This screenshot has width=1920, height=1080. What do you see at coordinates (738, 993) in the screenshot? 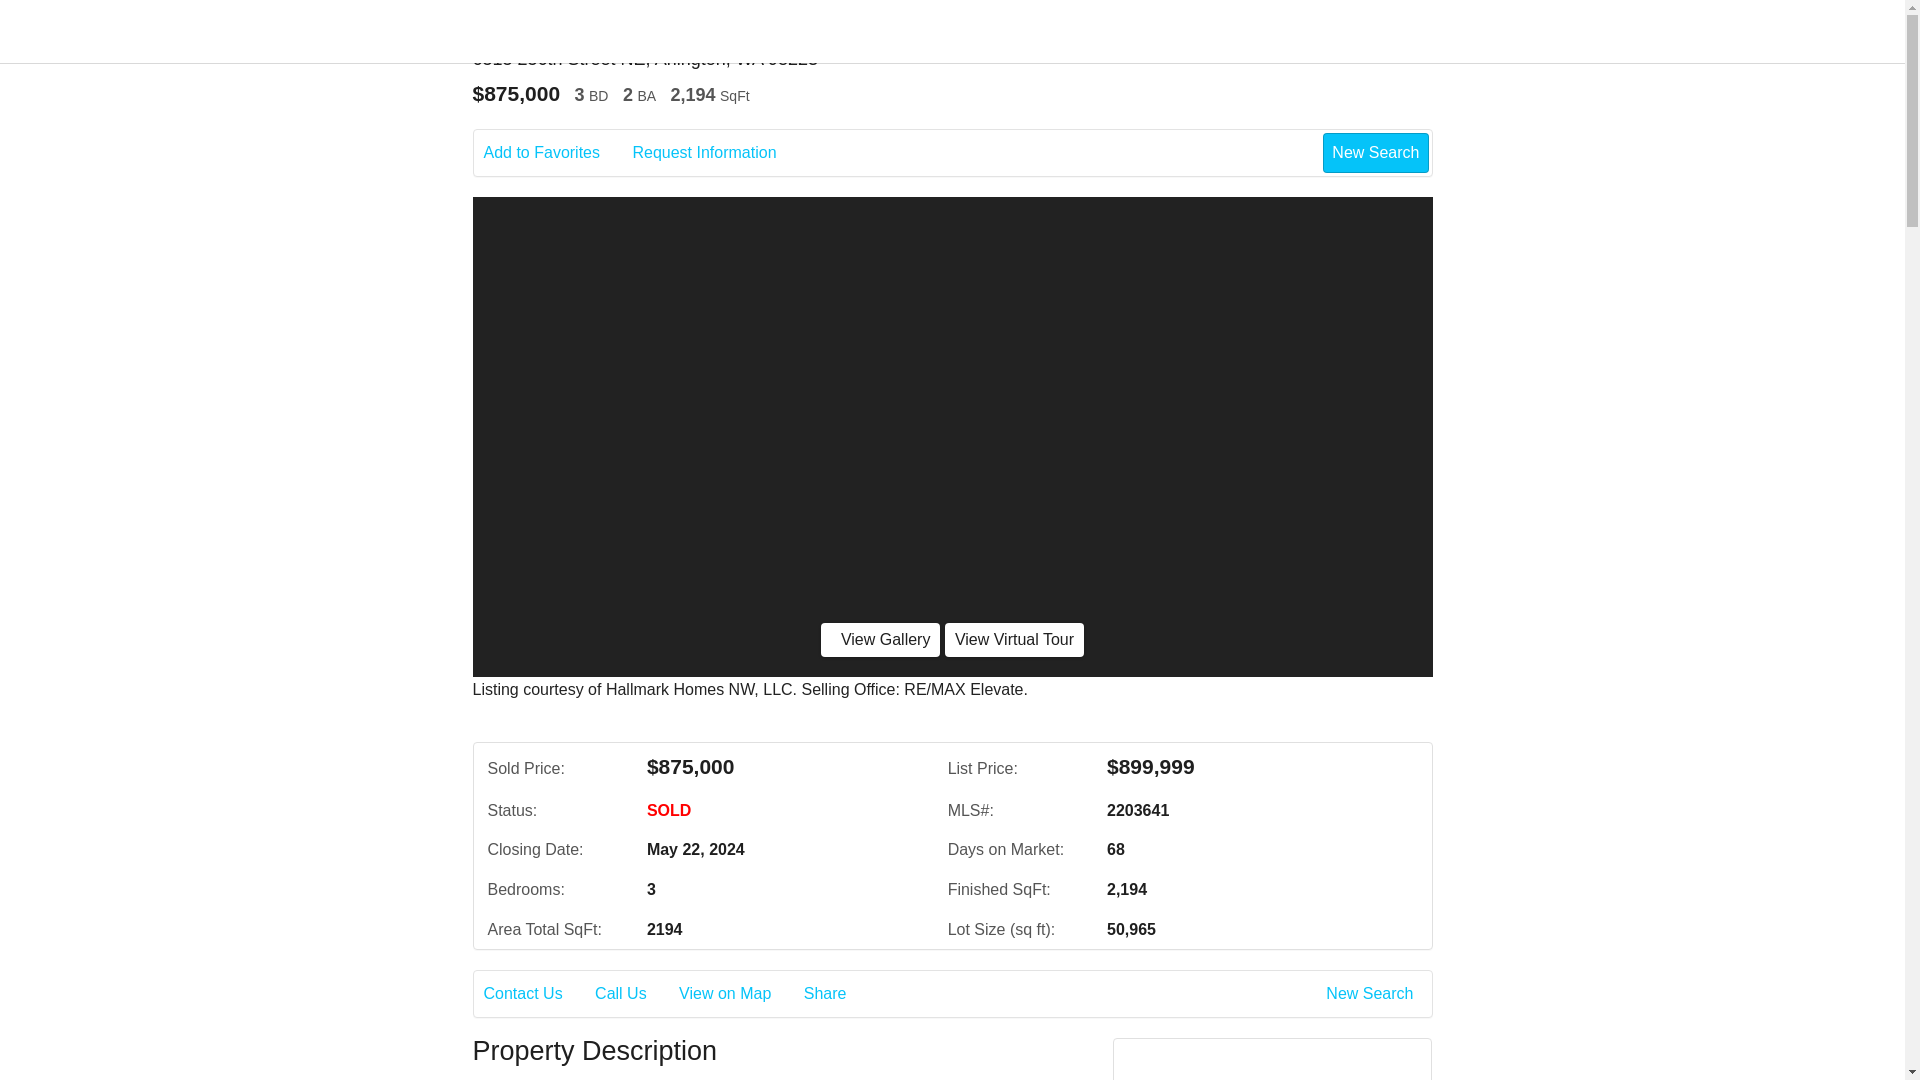
I see `View on Map` at bounding box center [738, 993].